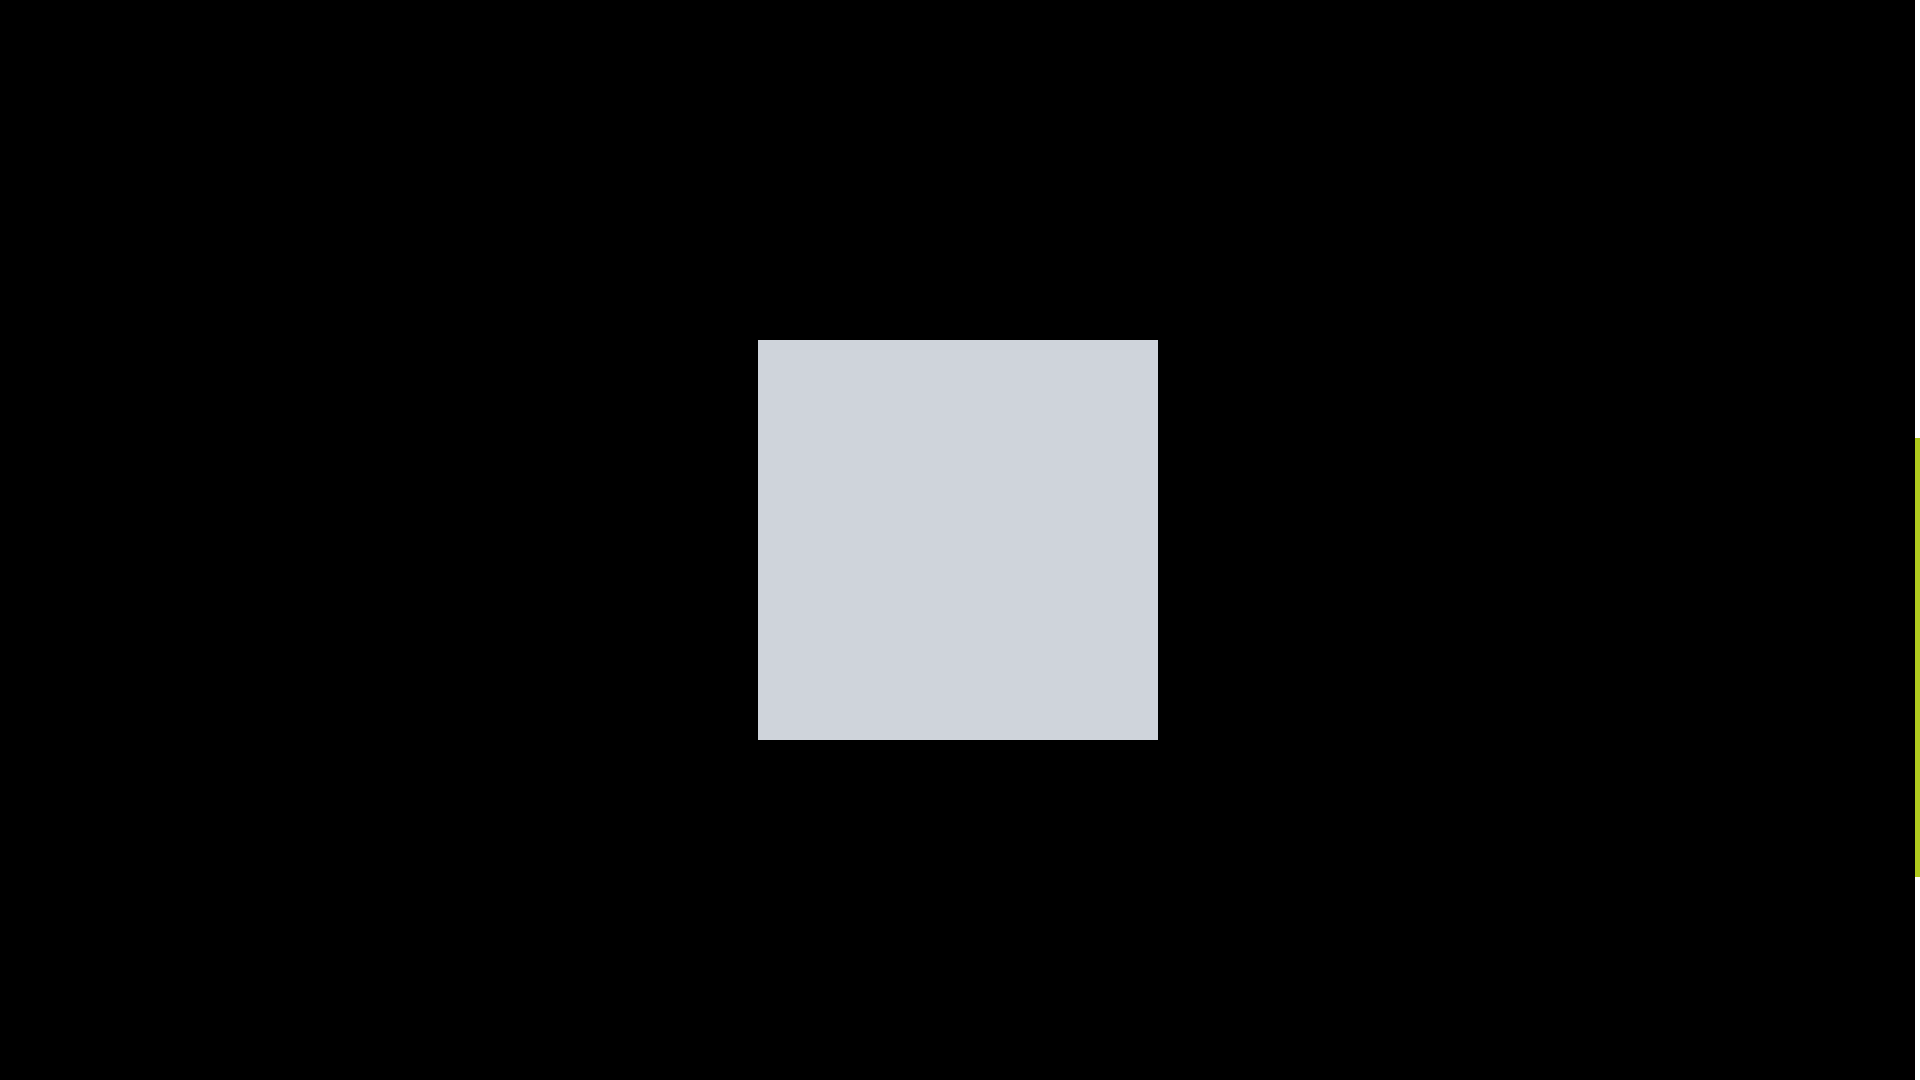 The width and height of the screenshot is (1920, 1080). What do you see at coordinates (877, 986) in the screenshot?
I see `leadership` at bounding box center [877, 986].